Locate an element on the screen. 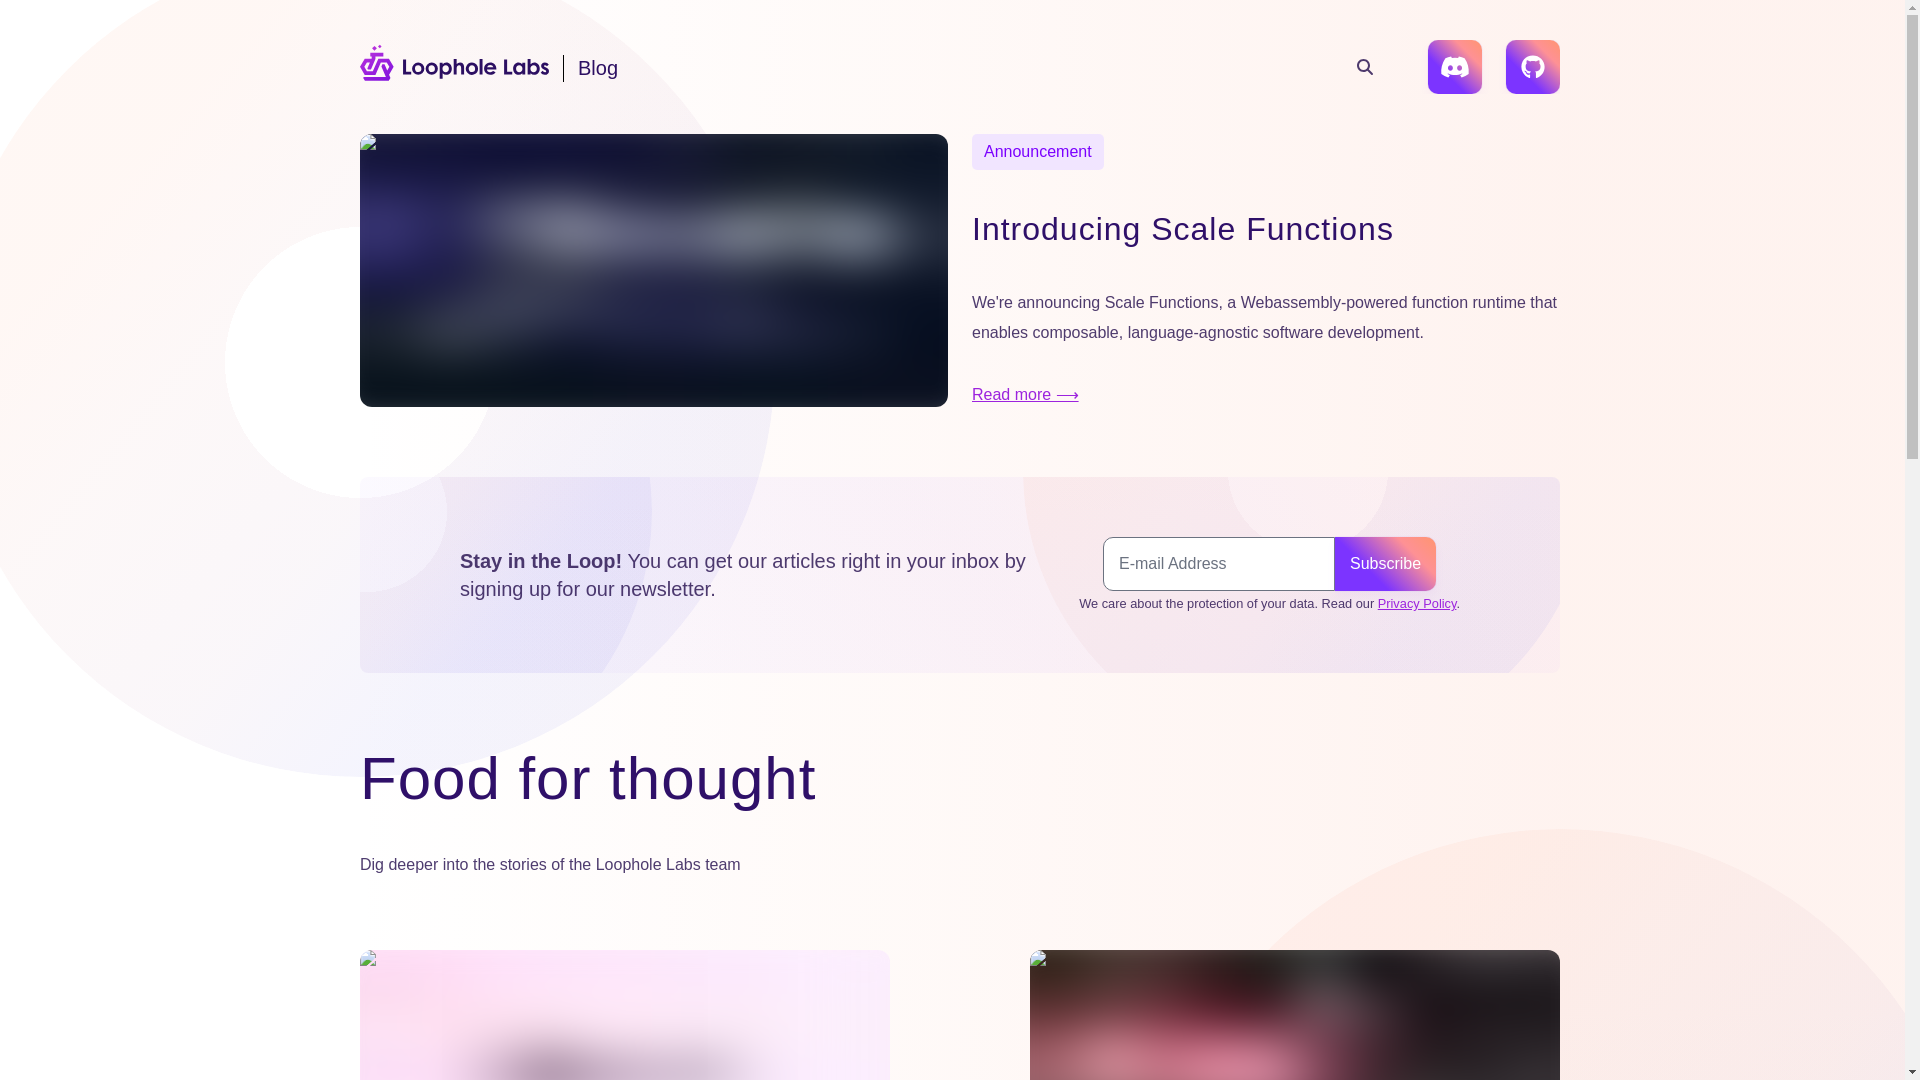 The image size is (1920, 1080). Introducing Scale Functions: Header Image is located at coordinates (654, 270).